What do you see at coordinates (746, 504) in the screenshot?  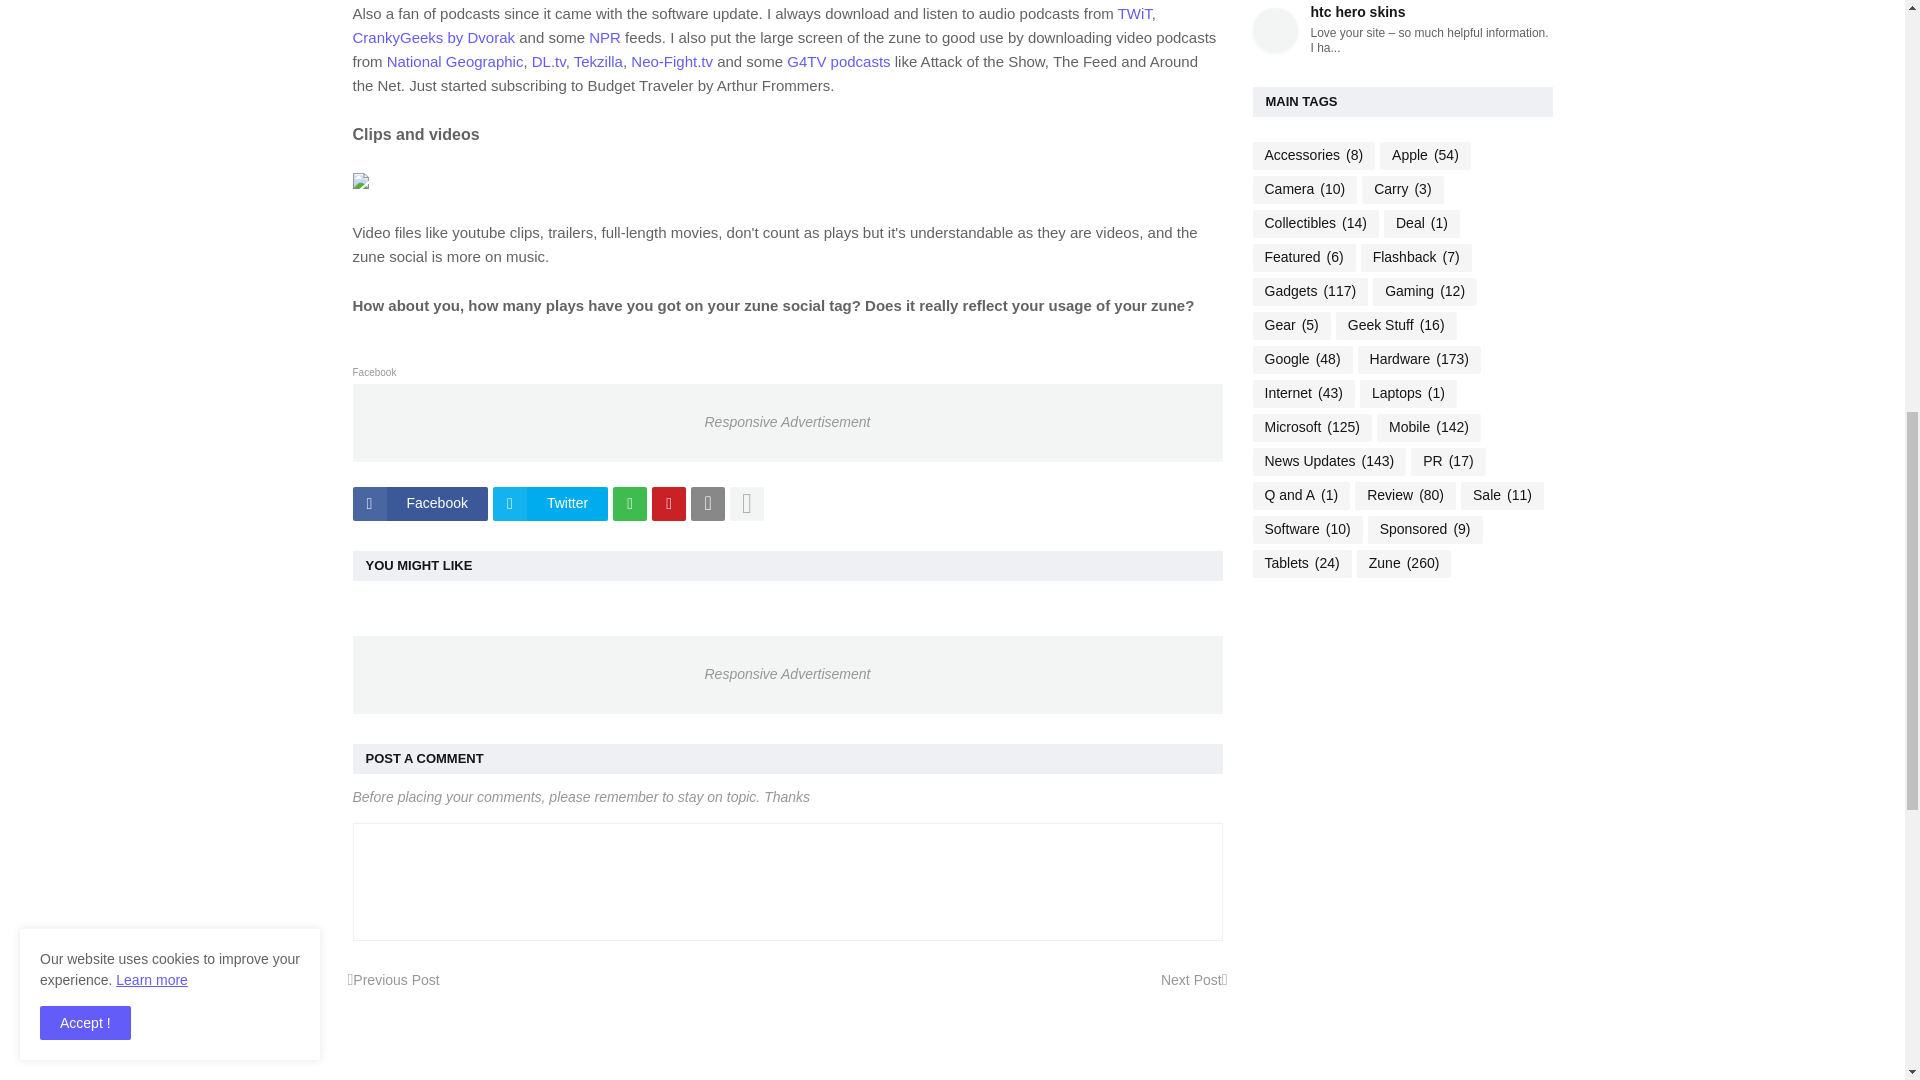 I see `Show more` at bounding box center [746, 504].